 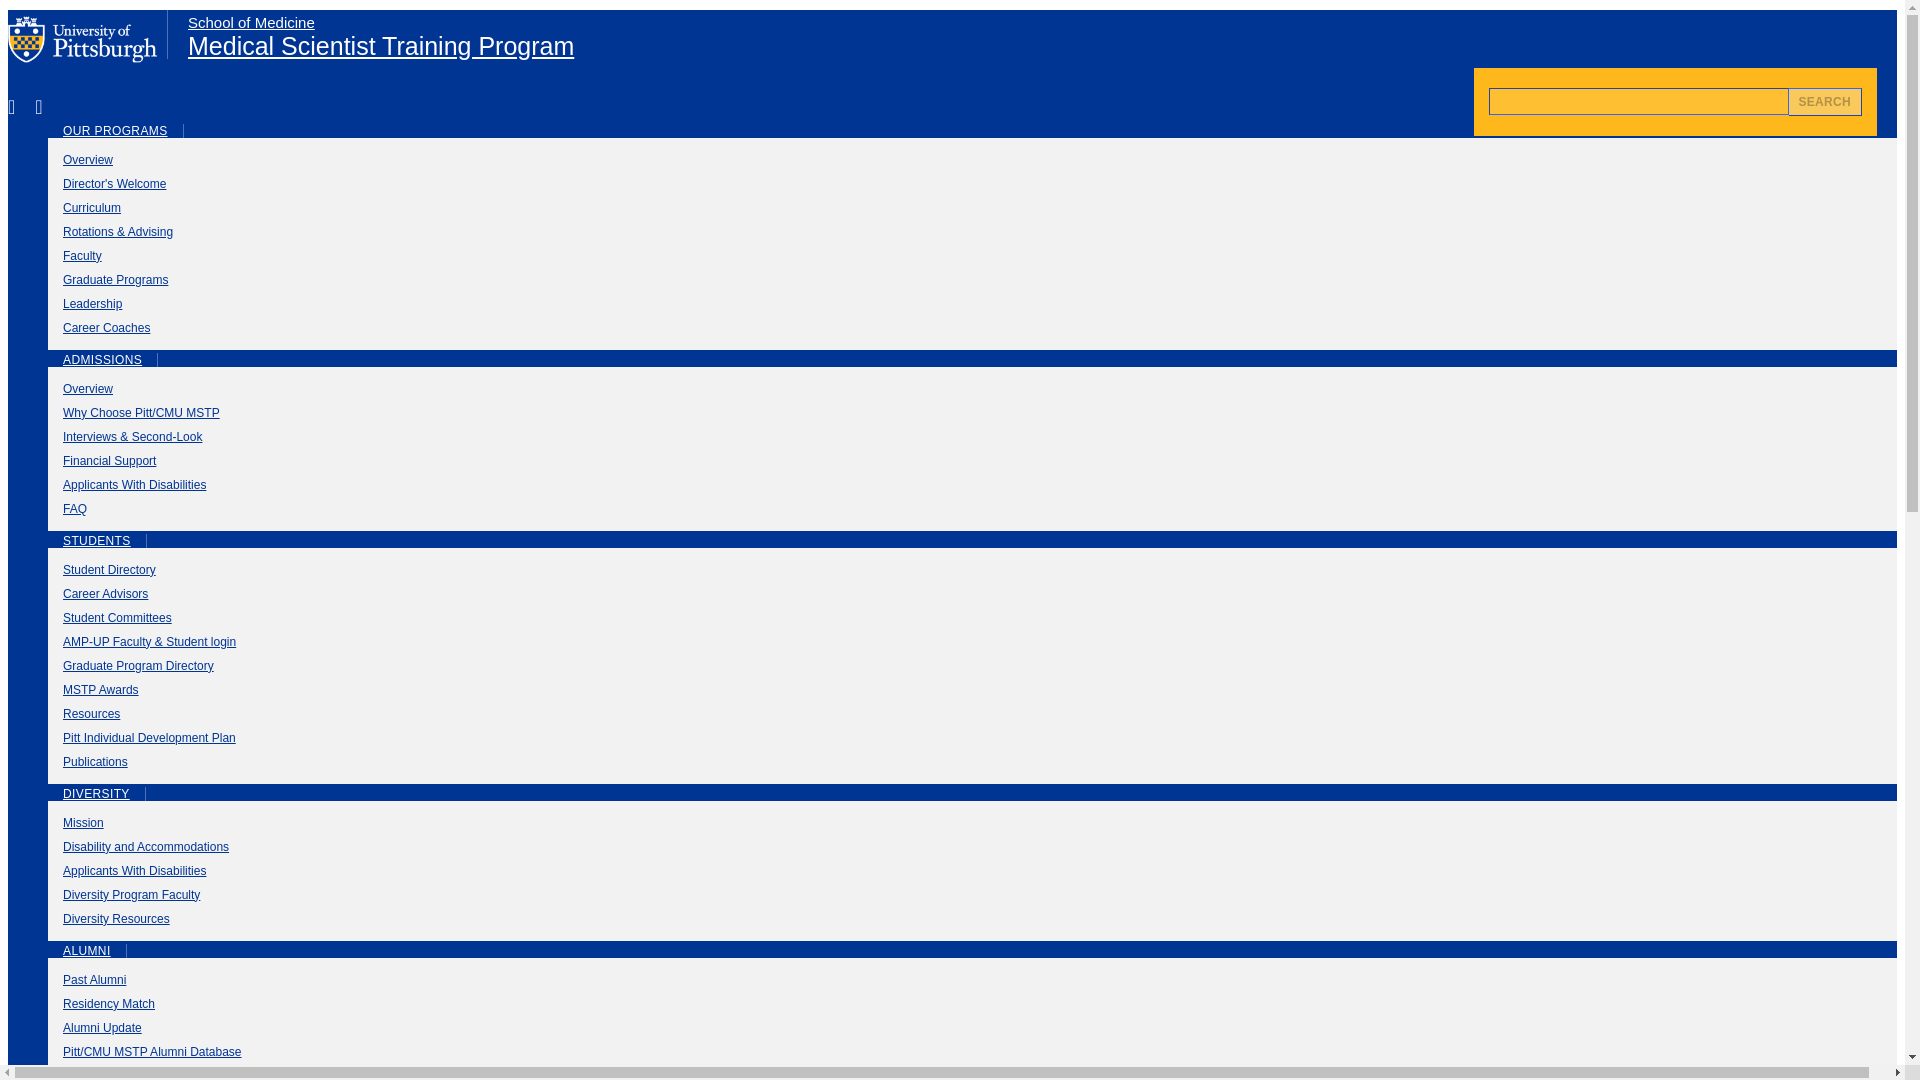 What do you see at coordinates (972, 895) in the screenshot?
I see `Diversity Program Faculty` at bounding box center [972, 895].